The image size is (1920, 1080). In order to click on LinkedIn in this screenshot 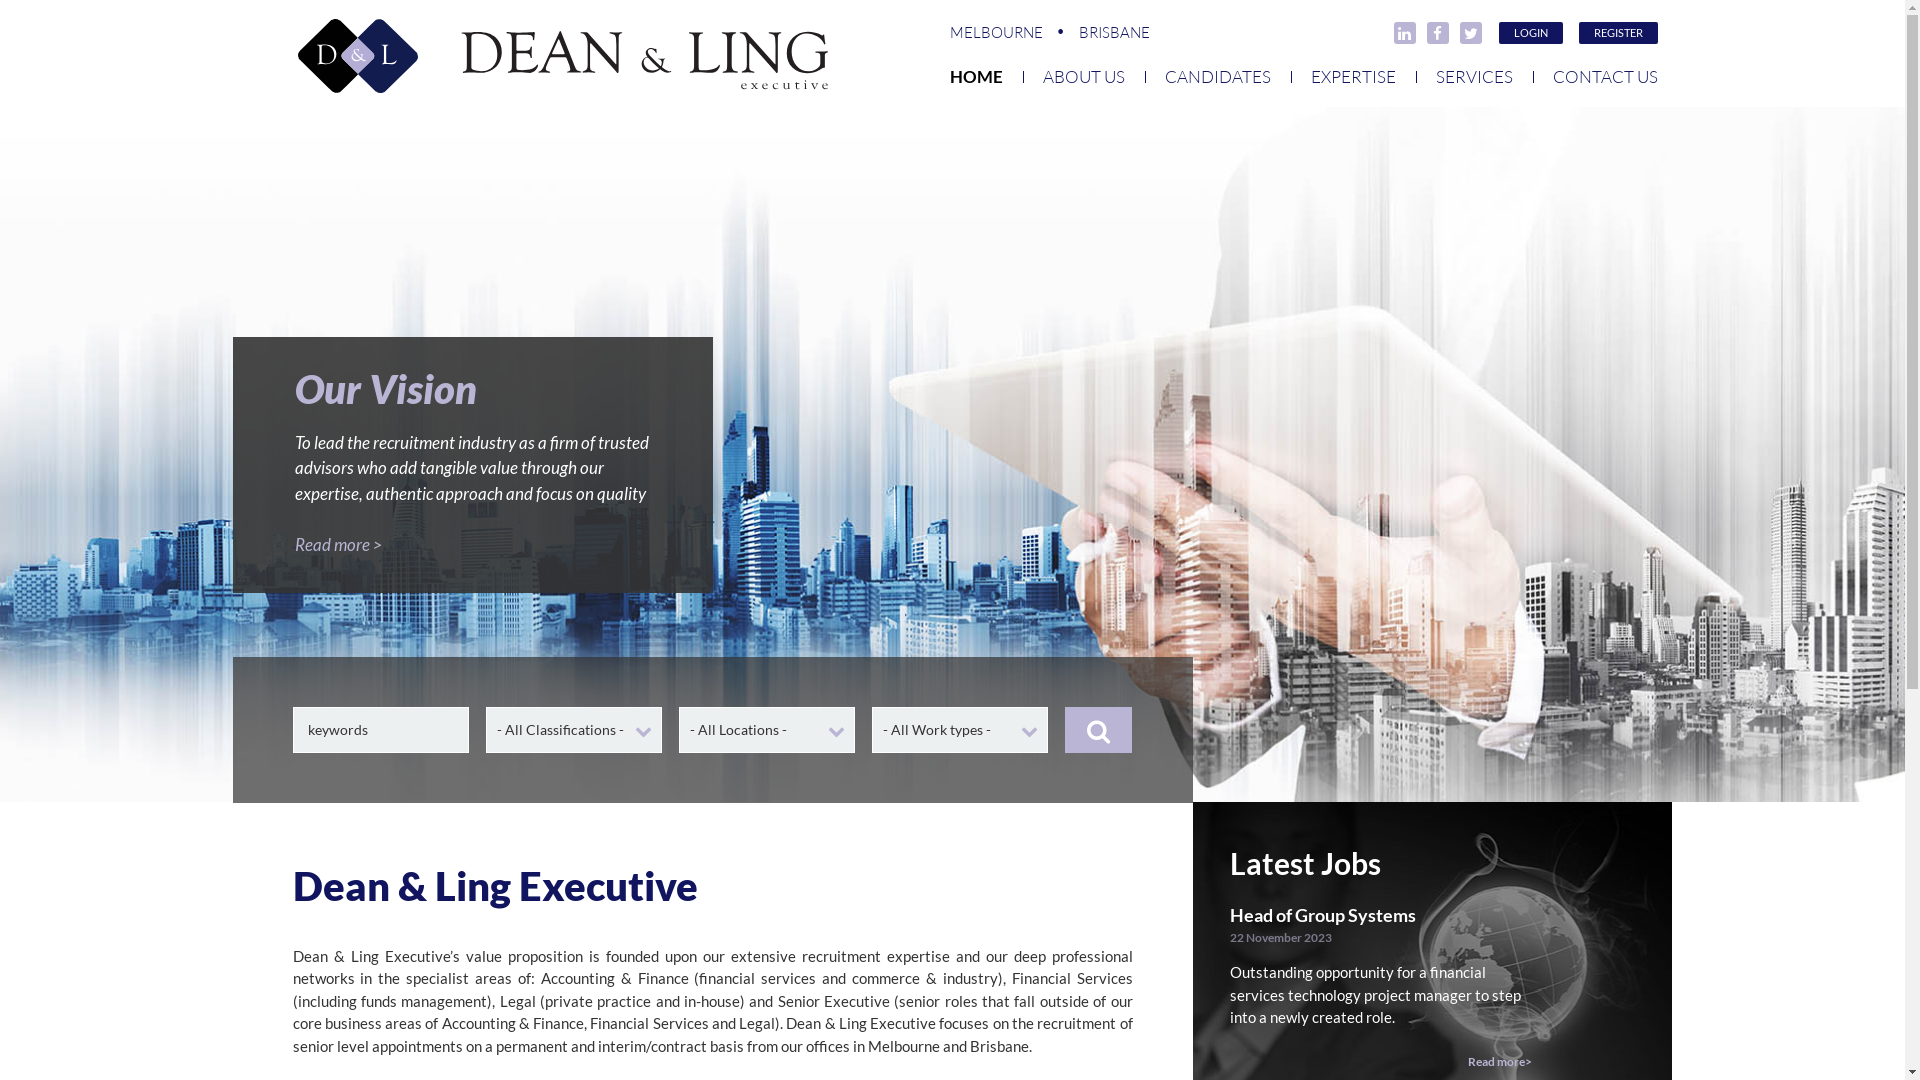, I will do `click(1404, 34)`.